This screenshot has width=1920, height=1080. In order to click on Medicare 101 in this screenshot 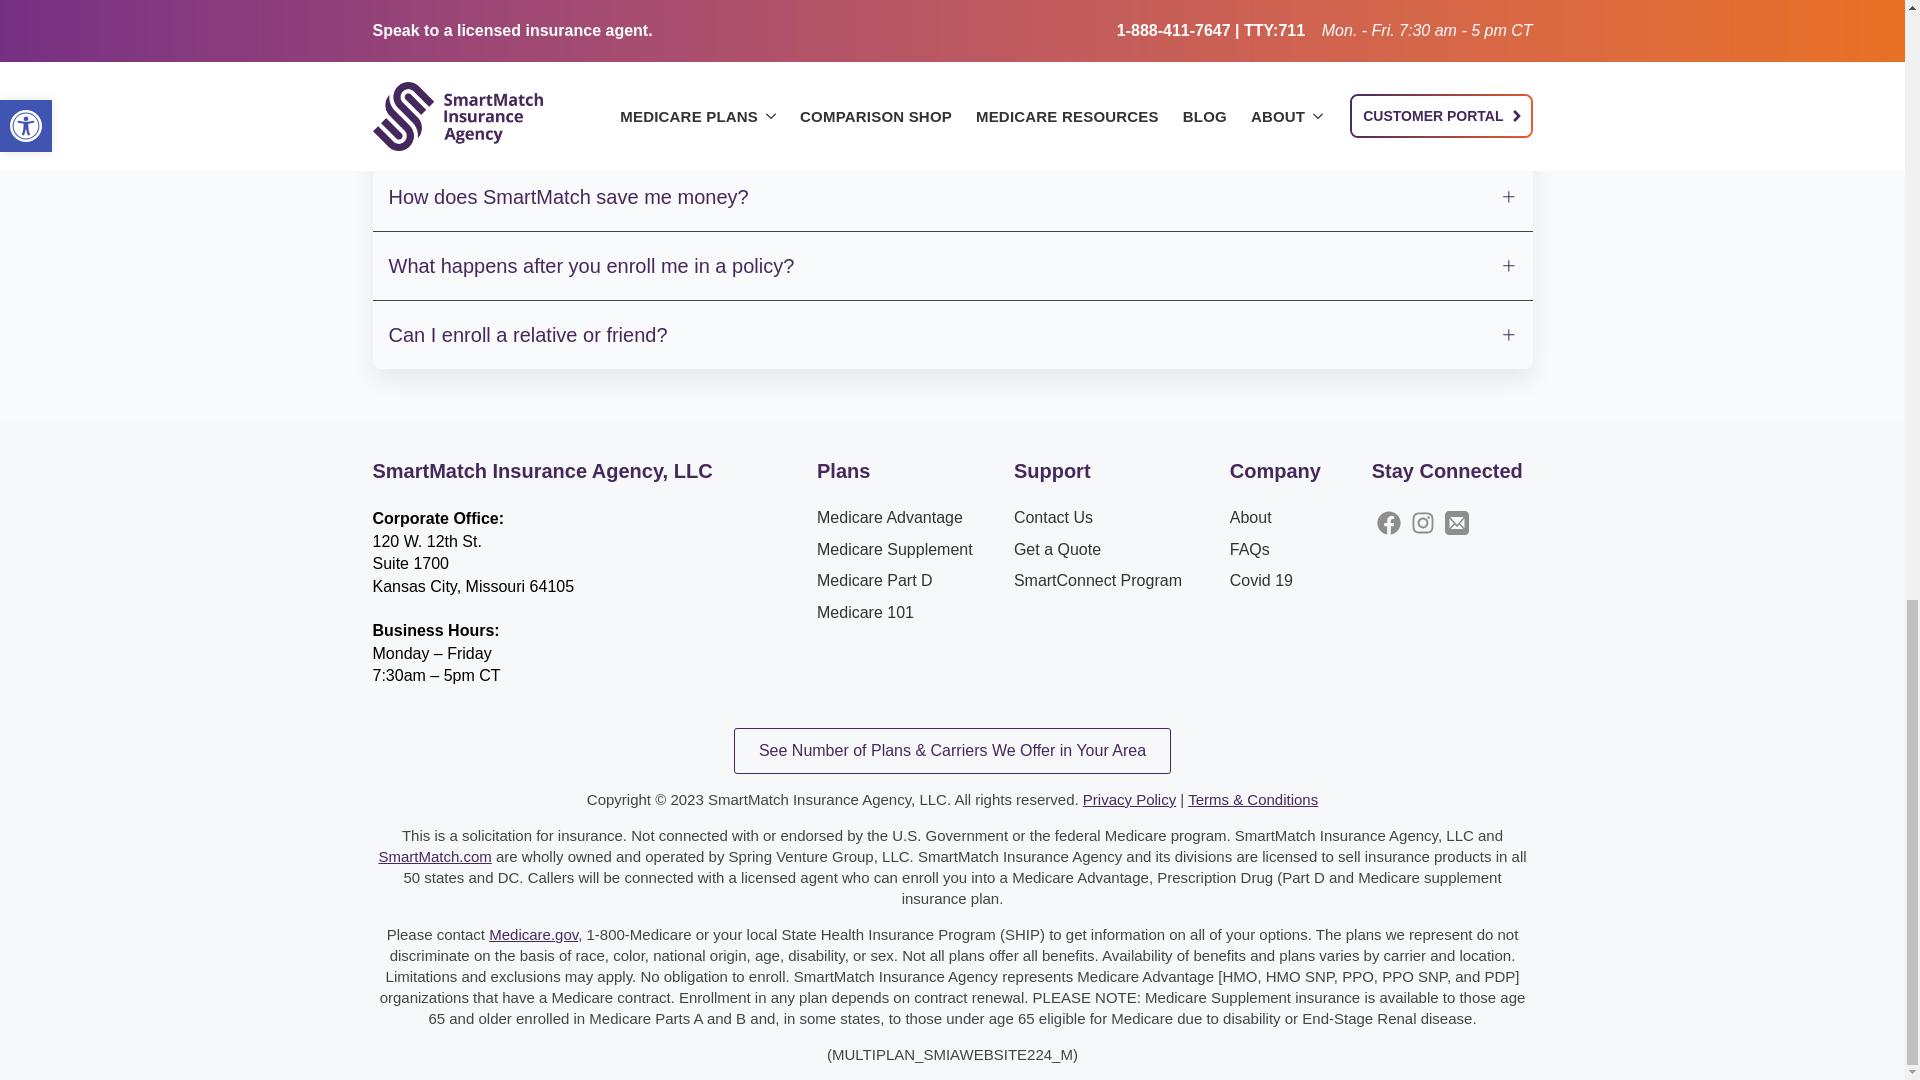, I will do `click(865, 612)`.